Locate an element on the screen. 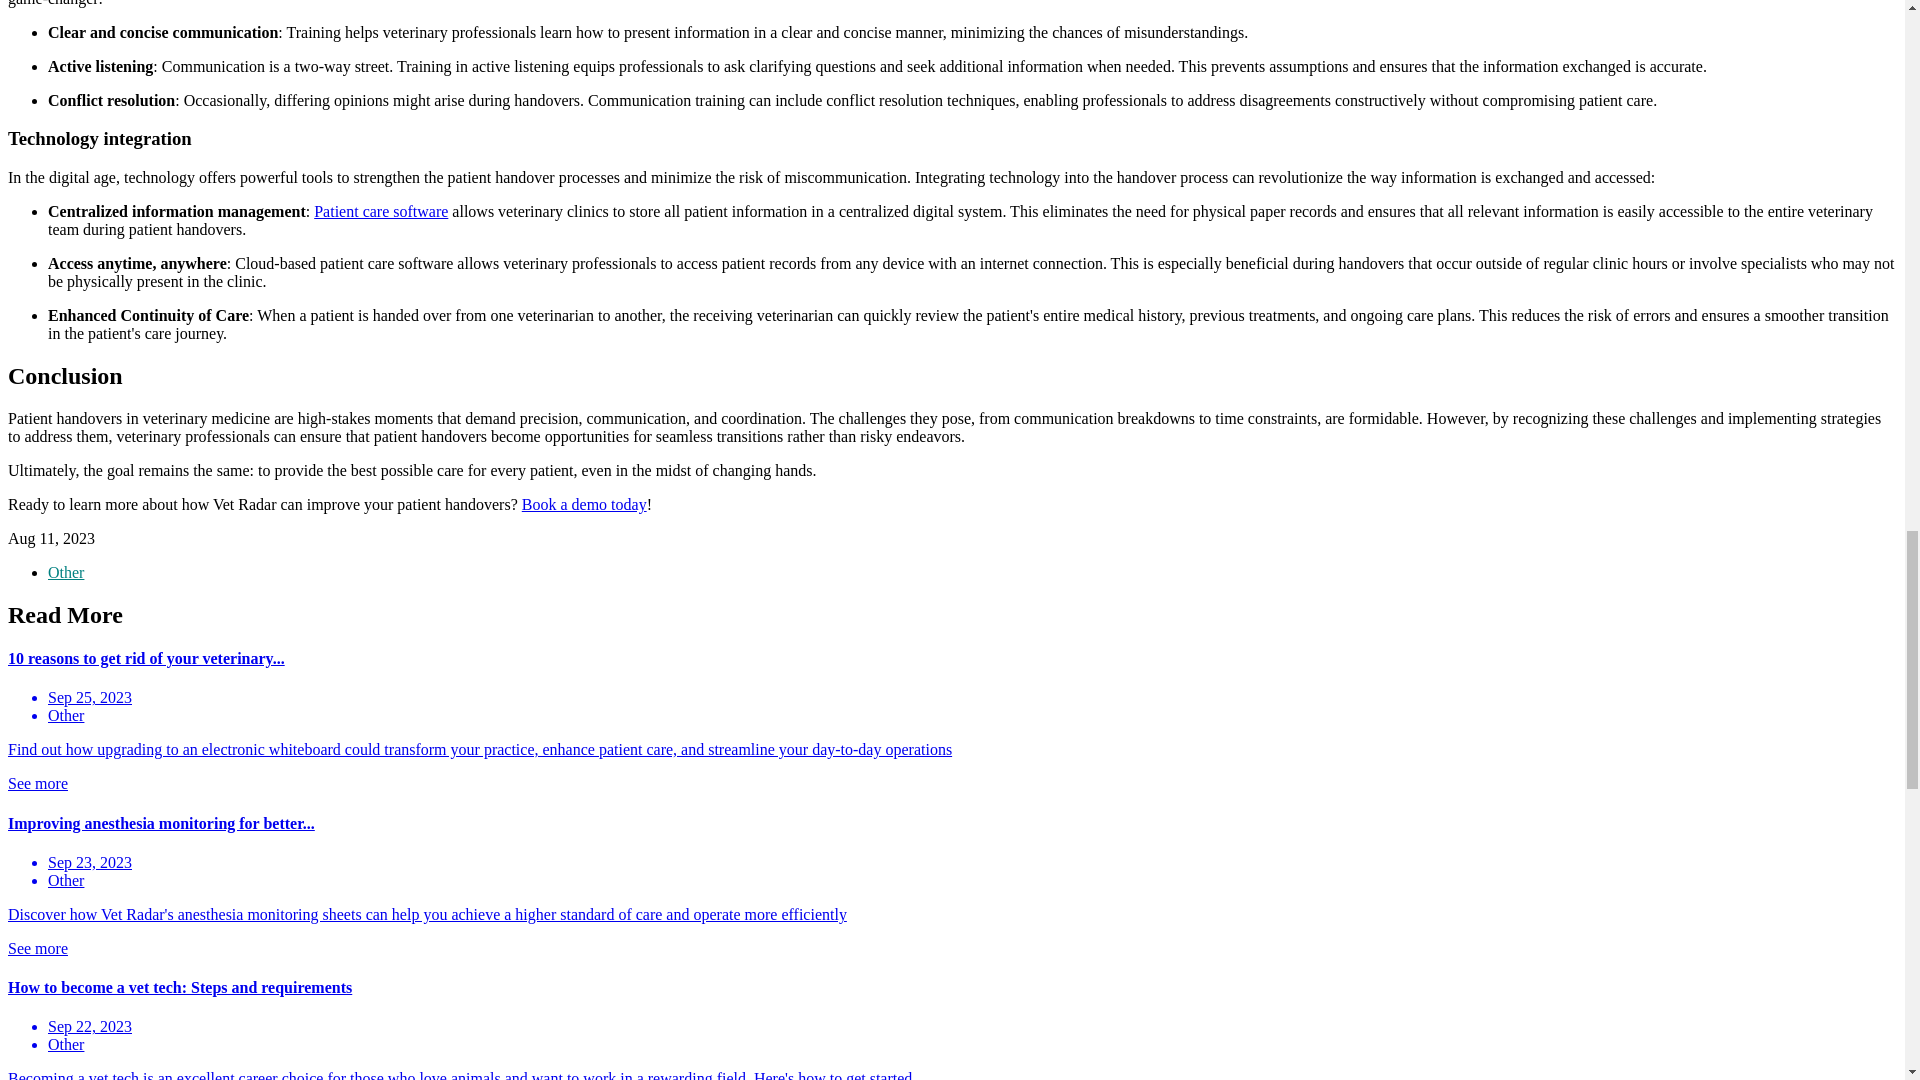 This screenshot has width=1920, height=1080. Other is located at coordinates (66, 572).